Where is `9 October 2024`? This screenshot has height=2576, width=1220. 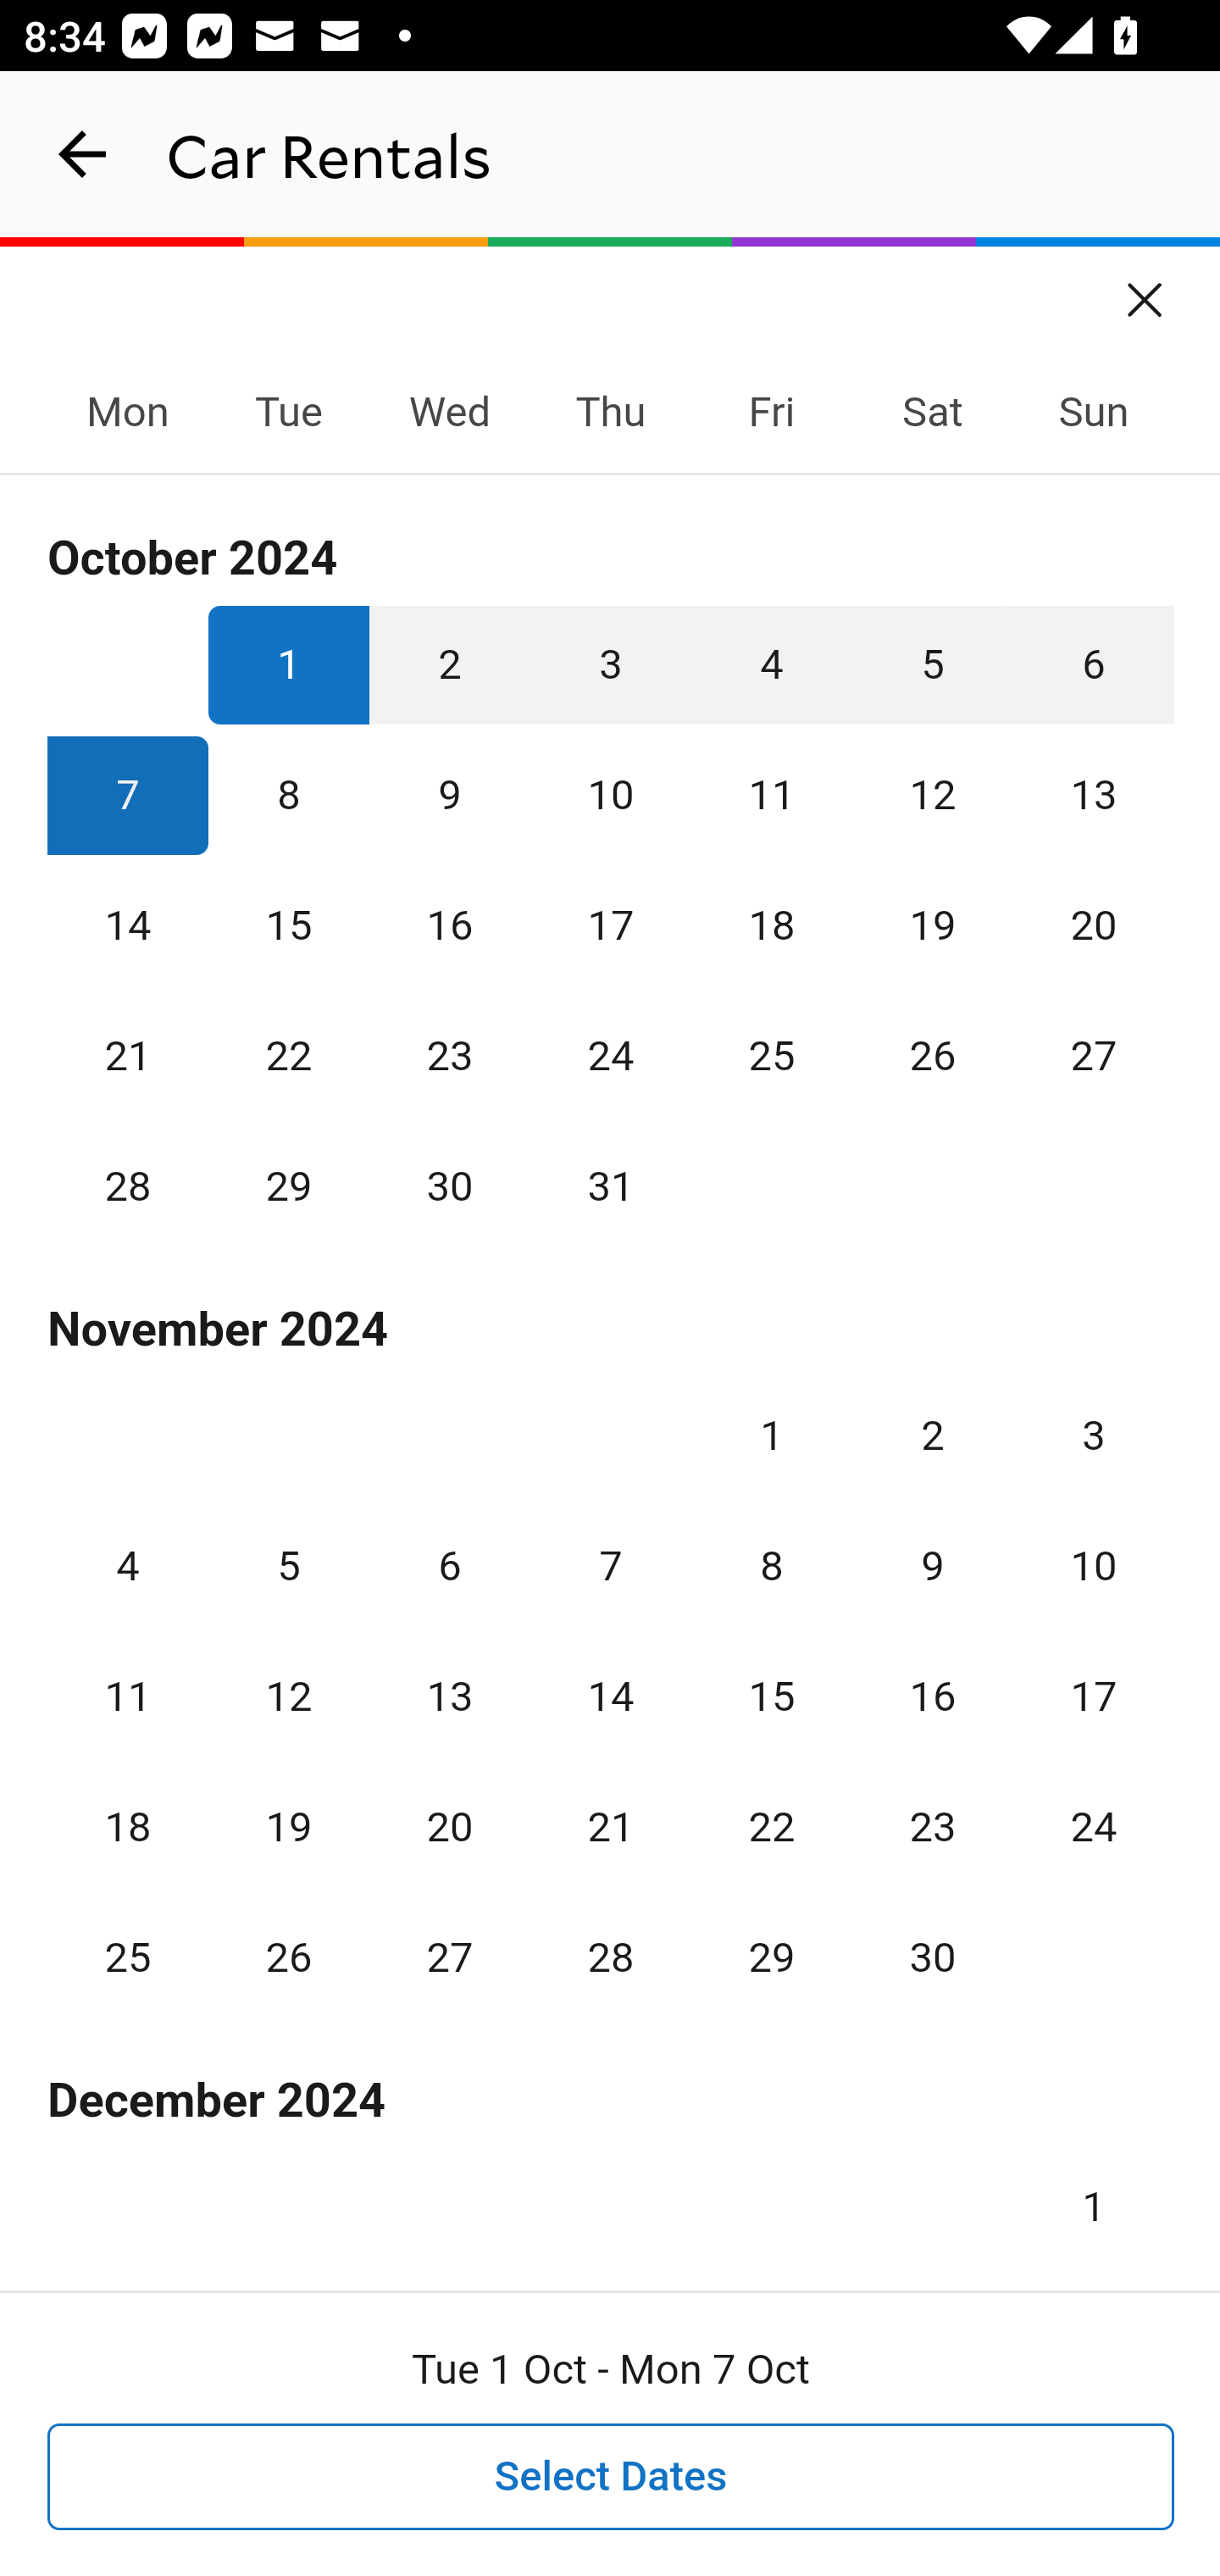 9 October 2024 is located at coordinates (449, 796).